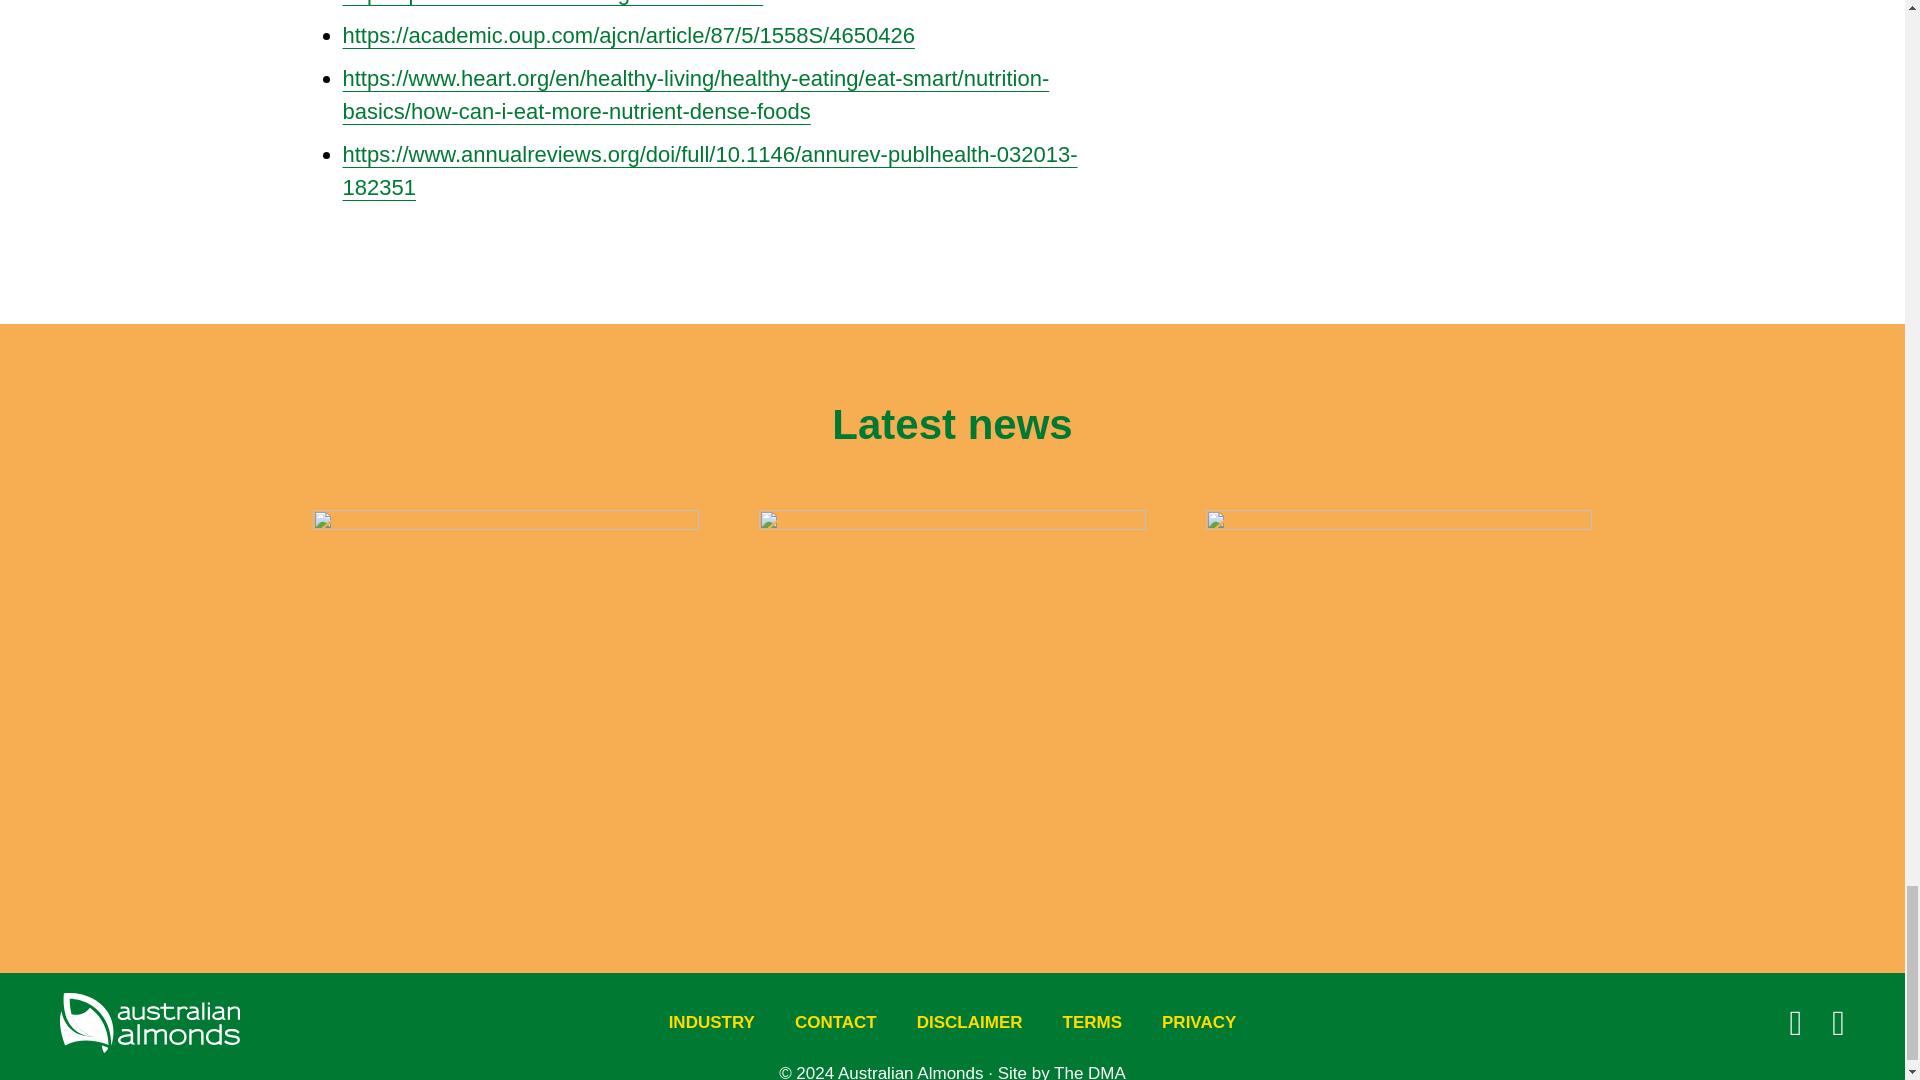  What do you see at coordinates (1090, 1072) in the screenshot?
I see `The DMA` at bounding box center [1090, 1072].